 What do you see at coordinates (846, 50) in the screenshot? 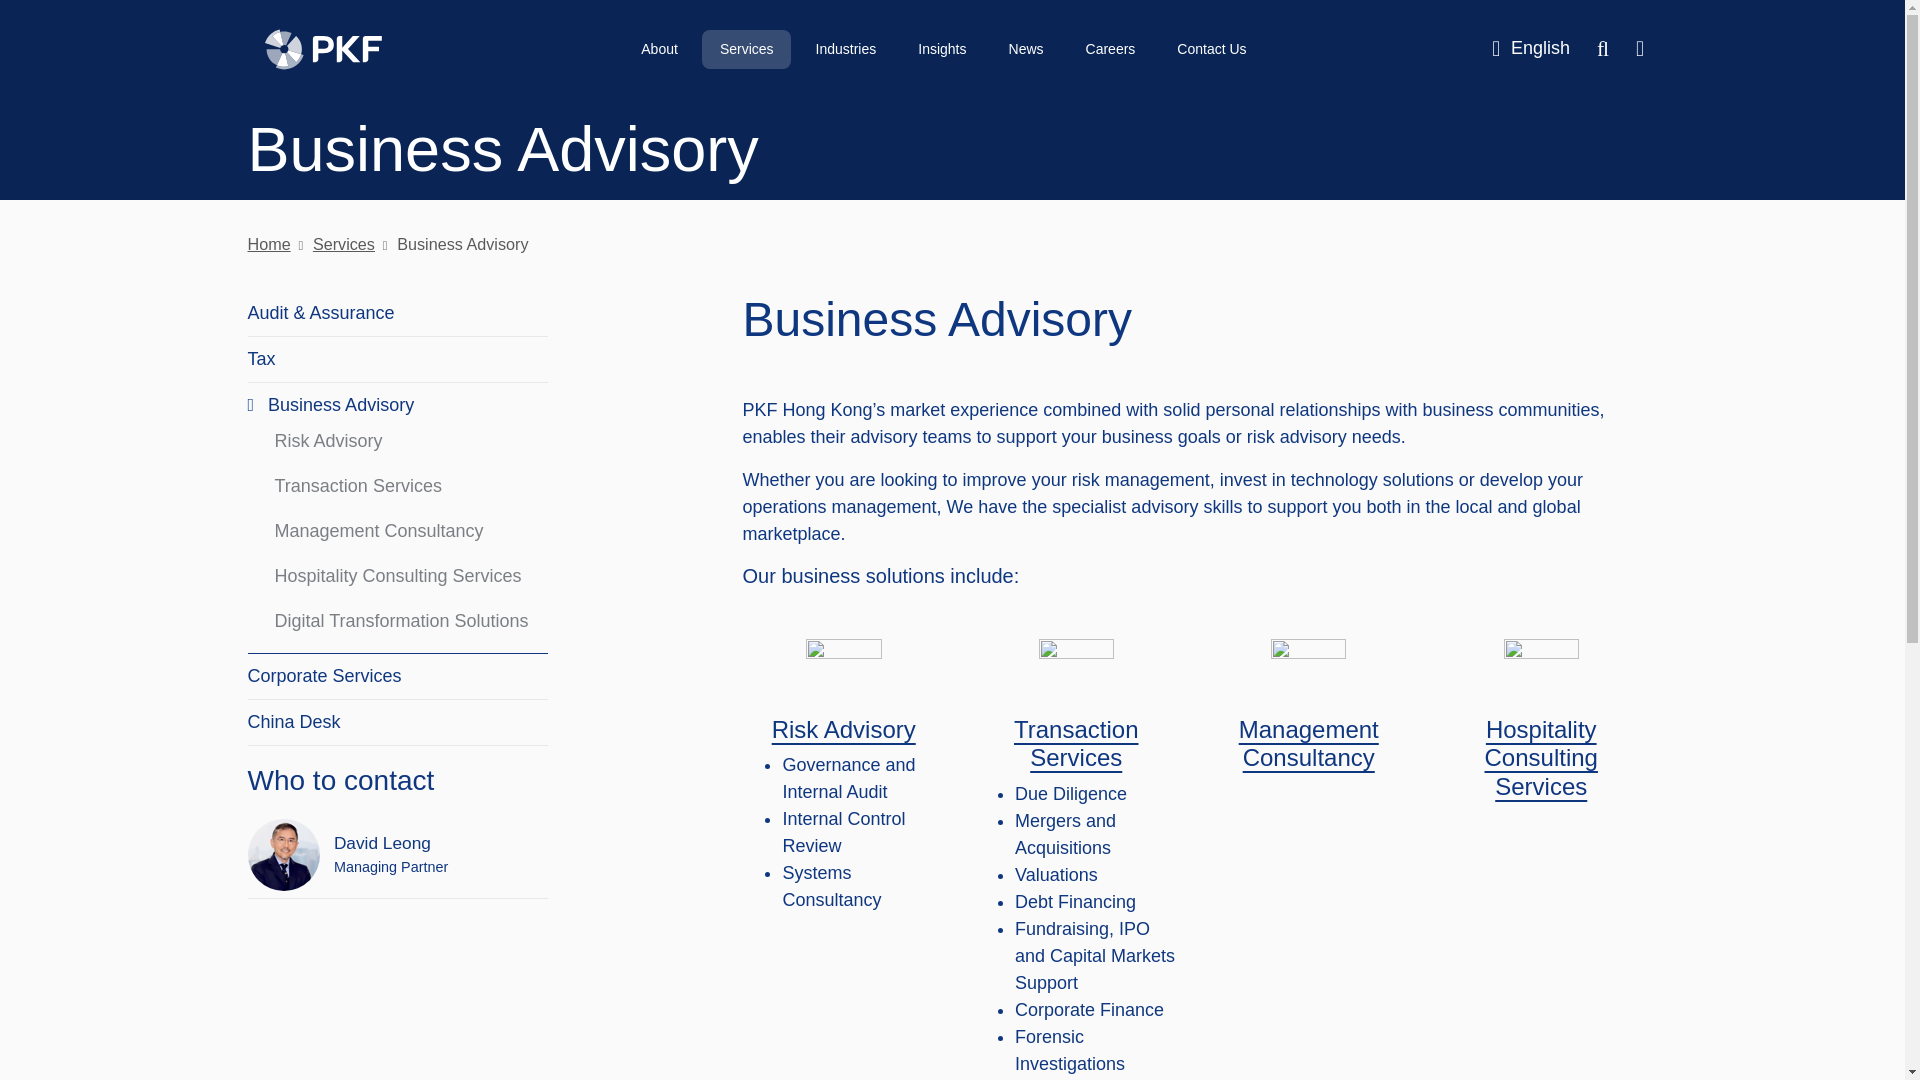
I see `Industries` at bounding box center [846, 50].